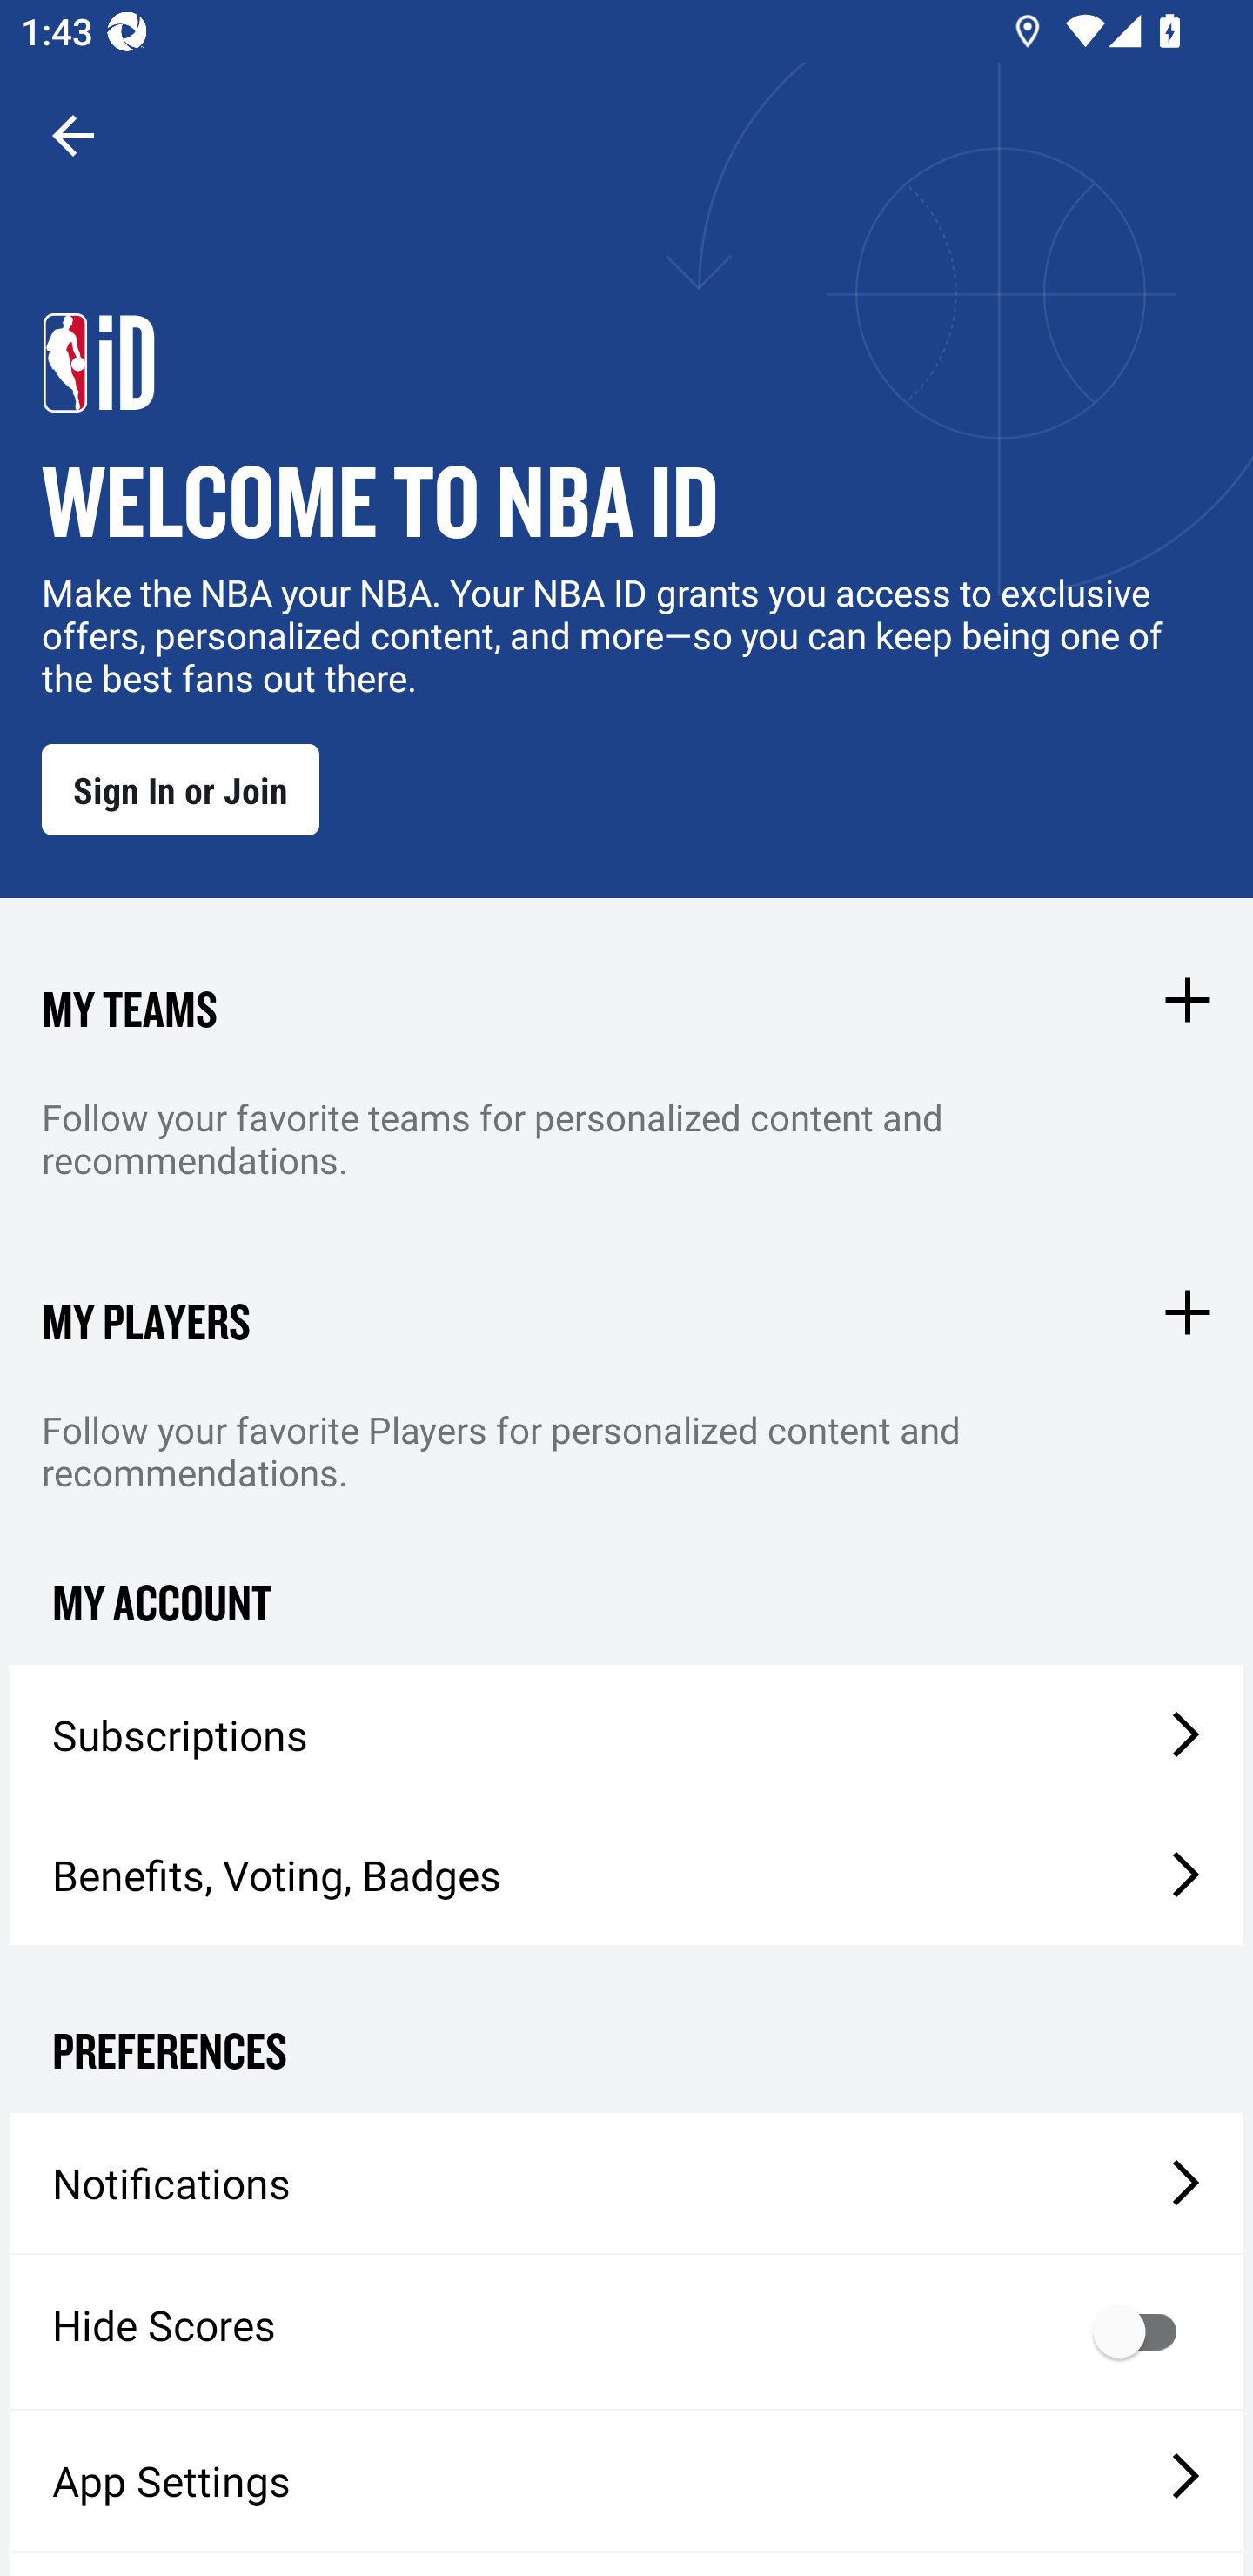  What do you see at coordinates (626, 2183) in the screenshot?
I see `Notifications` at bounding box center [626, 2183].